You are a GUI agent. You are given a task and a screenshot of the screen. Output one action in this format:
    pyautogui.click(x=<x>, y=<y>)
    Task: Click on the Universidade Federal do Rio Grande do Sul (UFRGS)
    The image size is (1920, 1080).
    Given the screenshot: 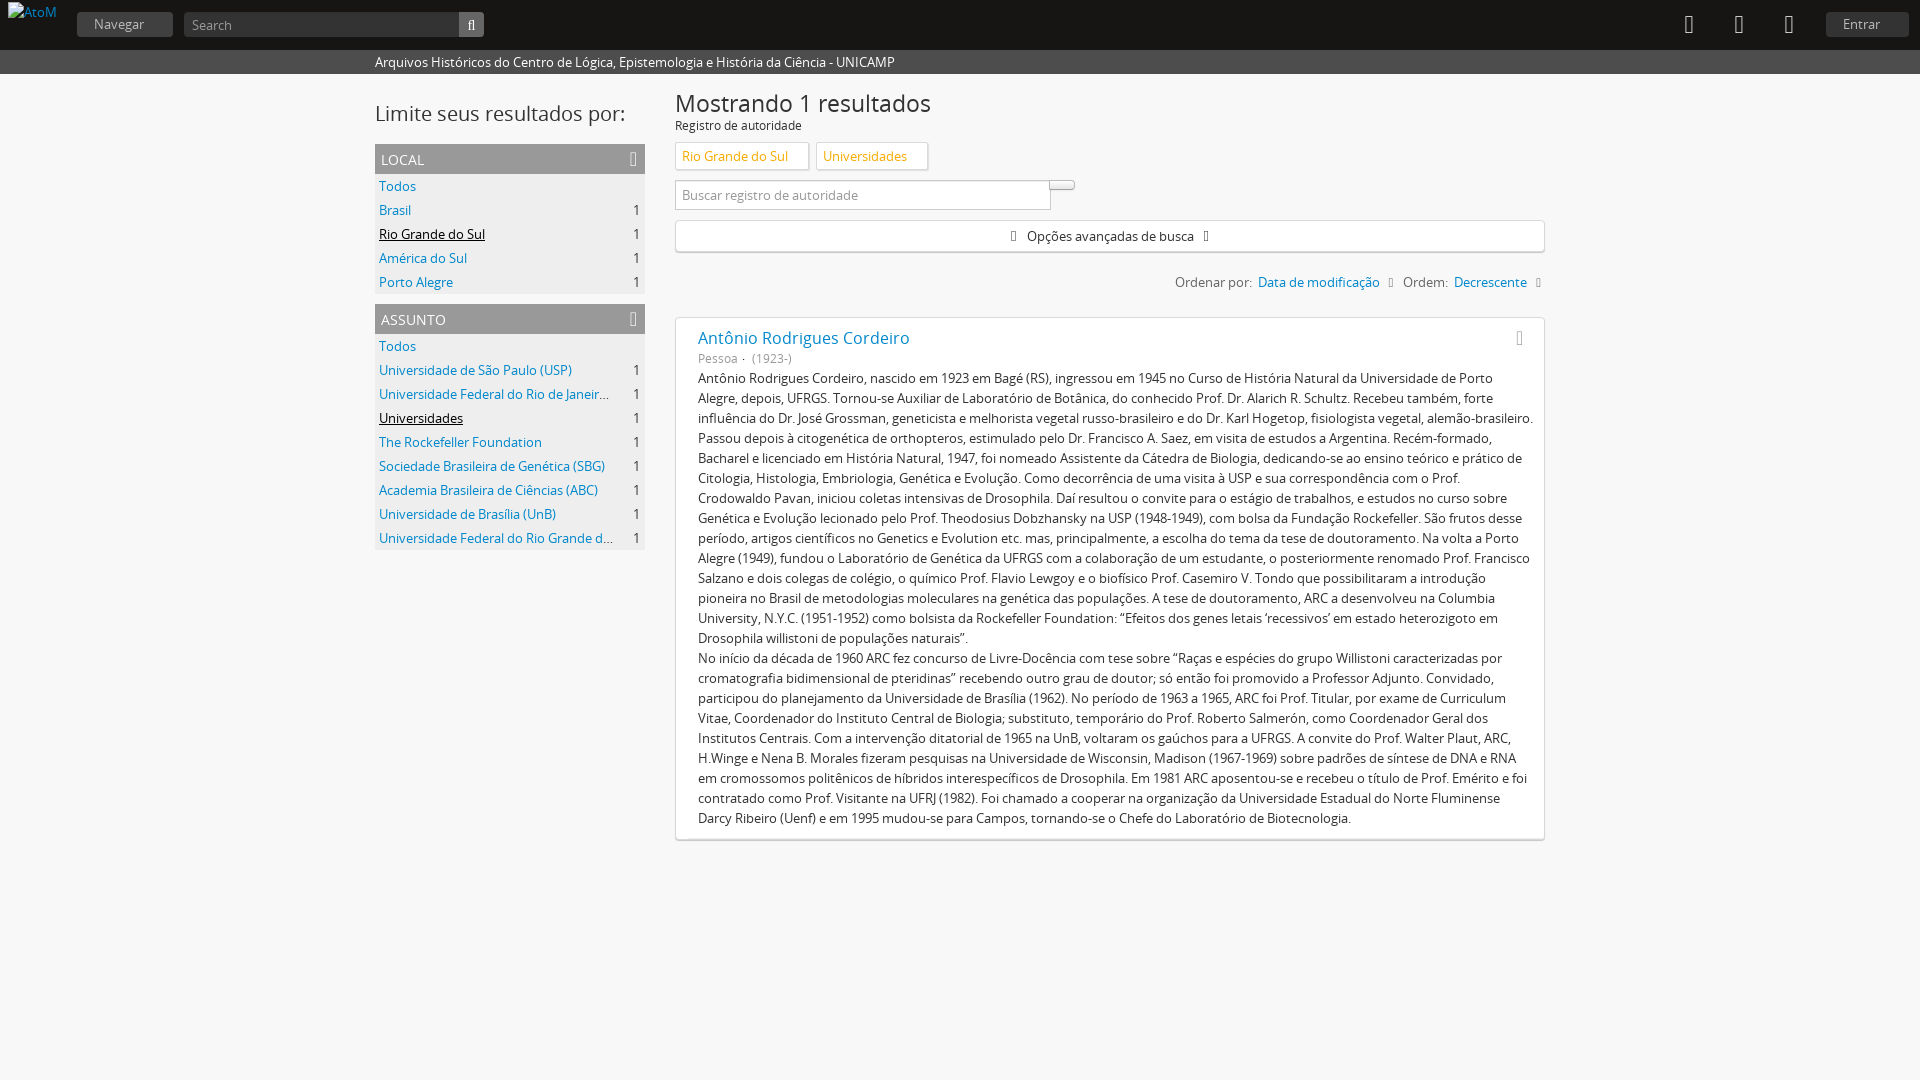 What is the action you would take?
    pyautogui.click(x=531, y=538)
    